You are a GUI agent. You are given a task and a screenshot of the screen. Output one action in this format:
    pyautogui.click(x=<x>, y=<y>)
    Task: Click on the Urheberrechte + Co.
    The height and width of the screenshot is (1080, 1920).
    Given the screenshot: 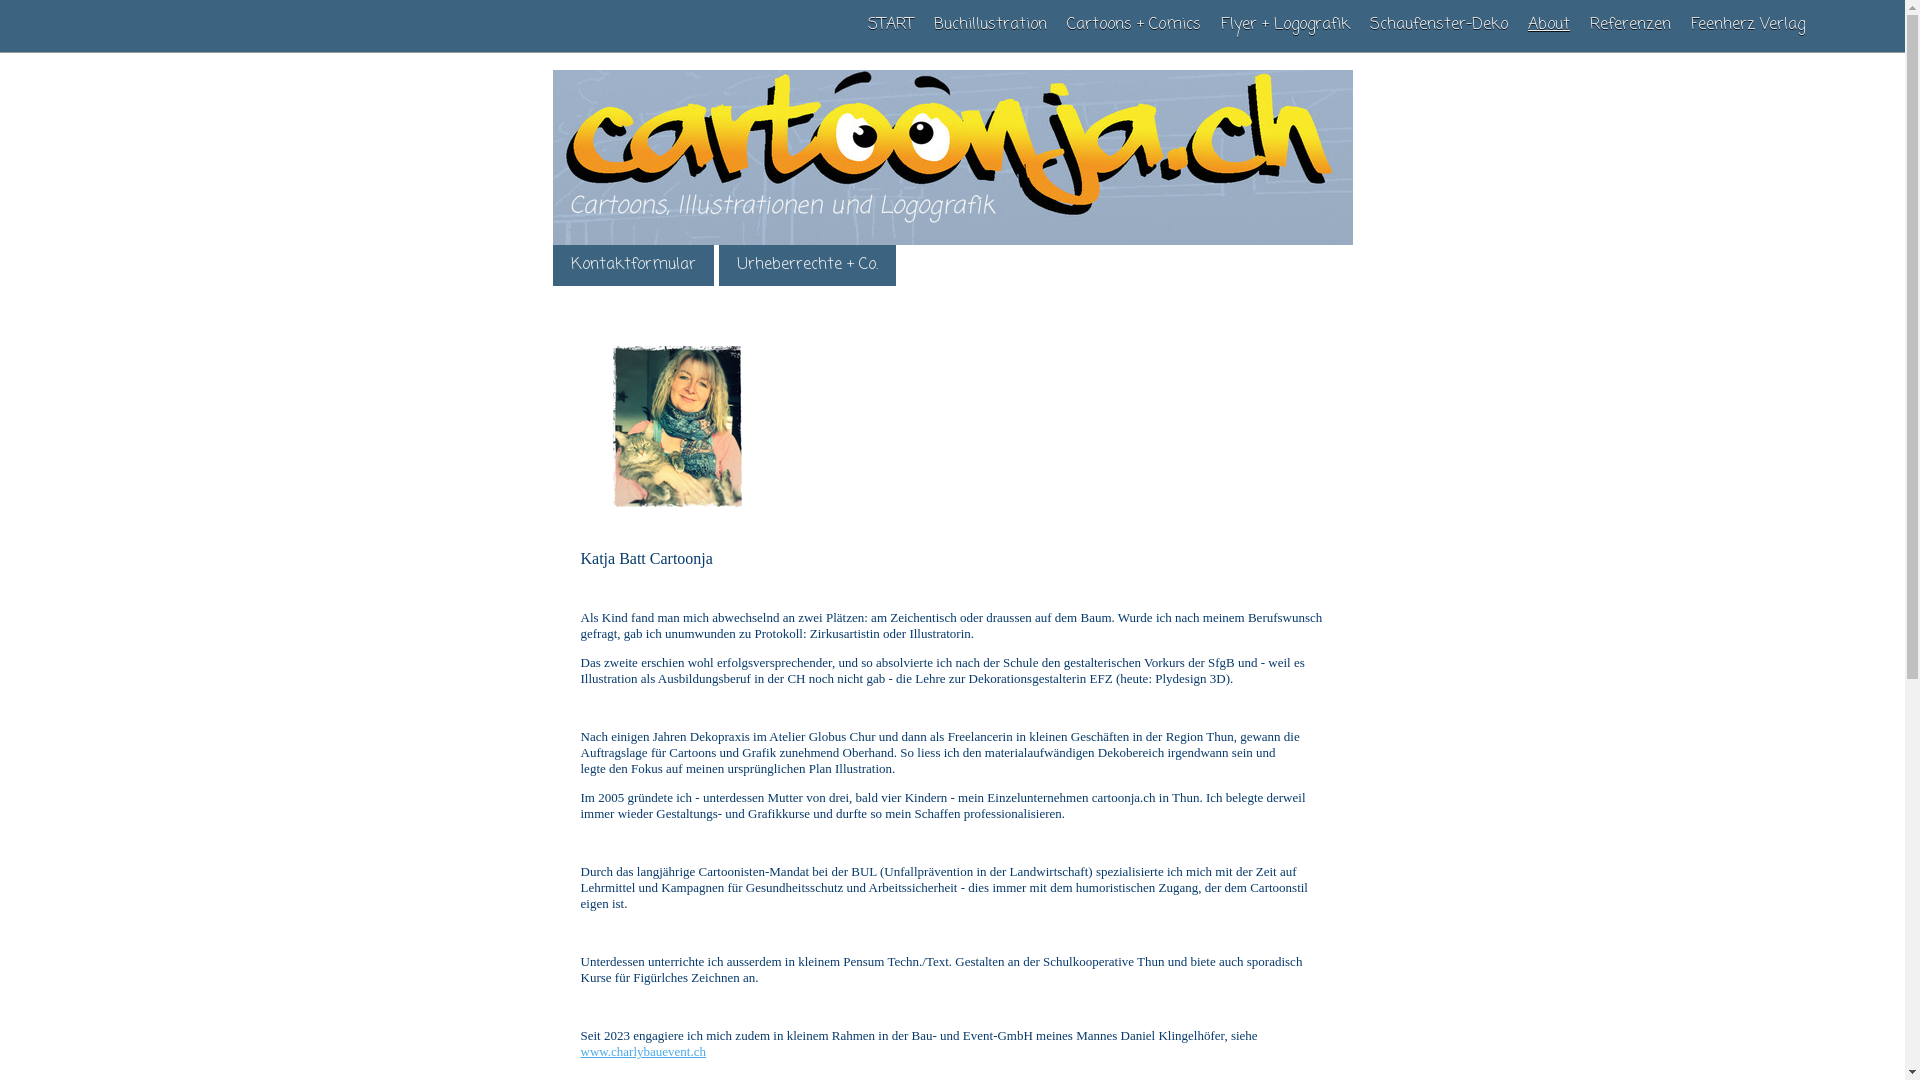 What is the action you would take?
    pyautogui.click(x=806, y=266)
    